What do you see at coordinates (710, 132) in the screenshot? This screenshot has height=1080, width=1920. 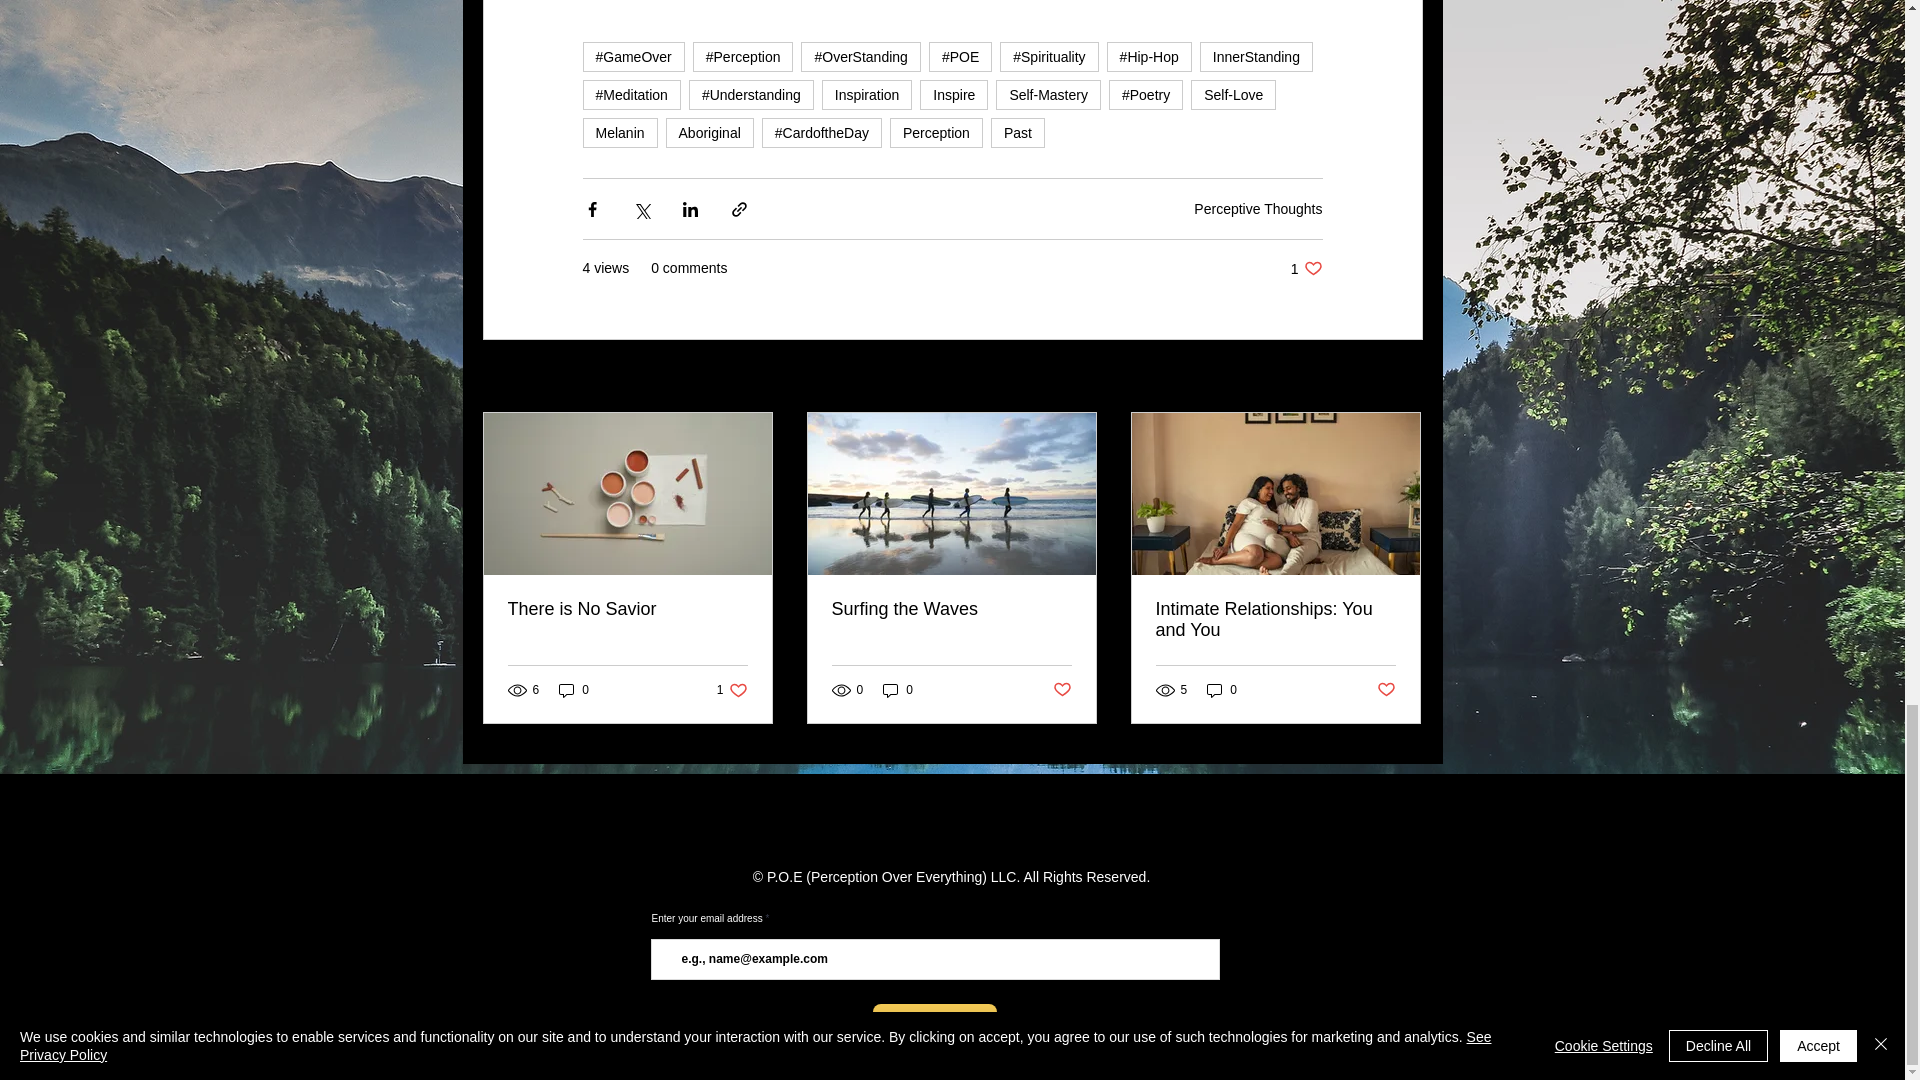 I see `Aboriginal` at bounding box center [710, 132].